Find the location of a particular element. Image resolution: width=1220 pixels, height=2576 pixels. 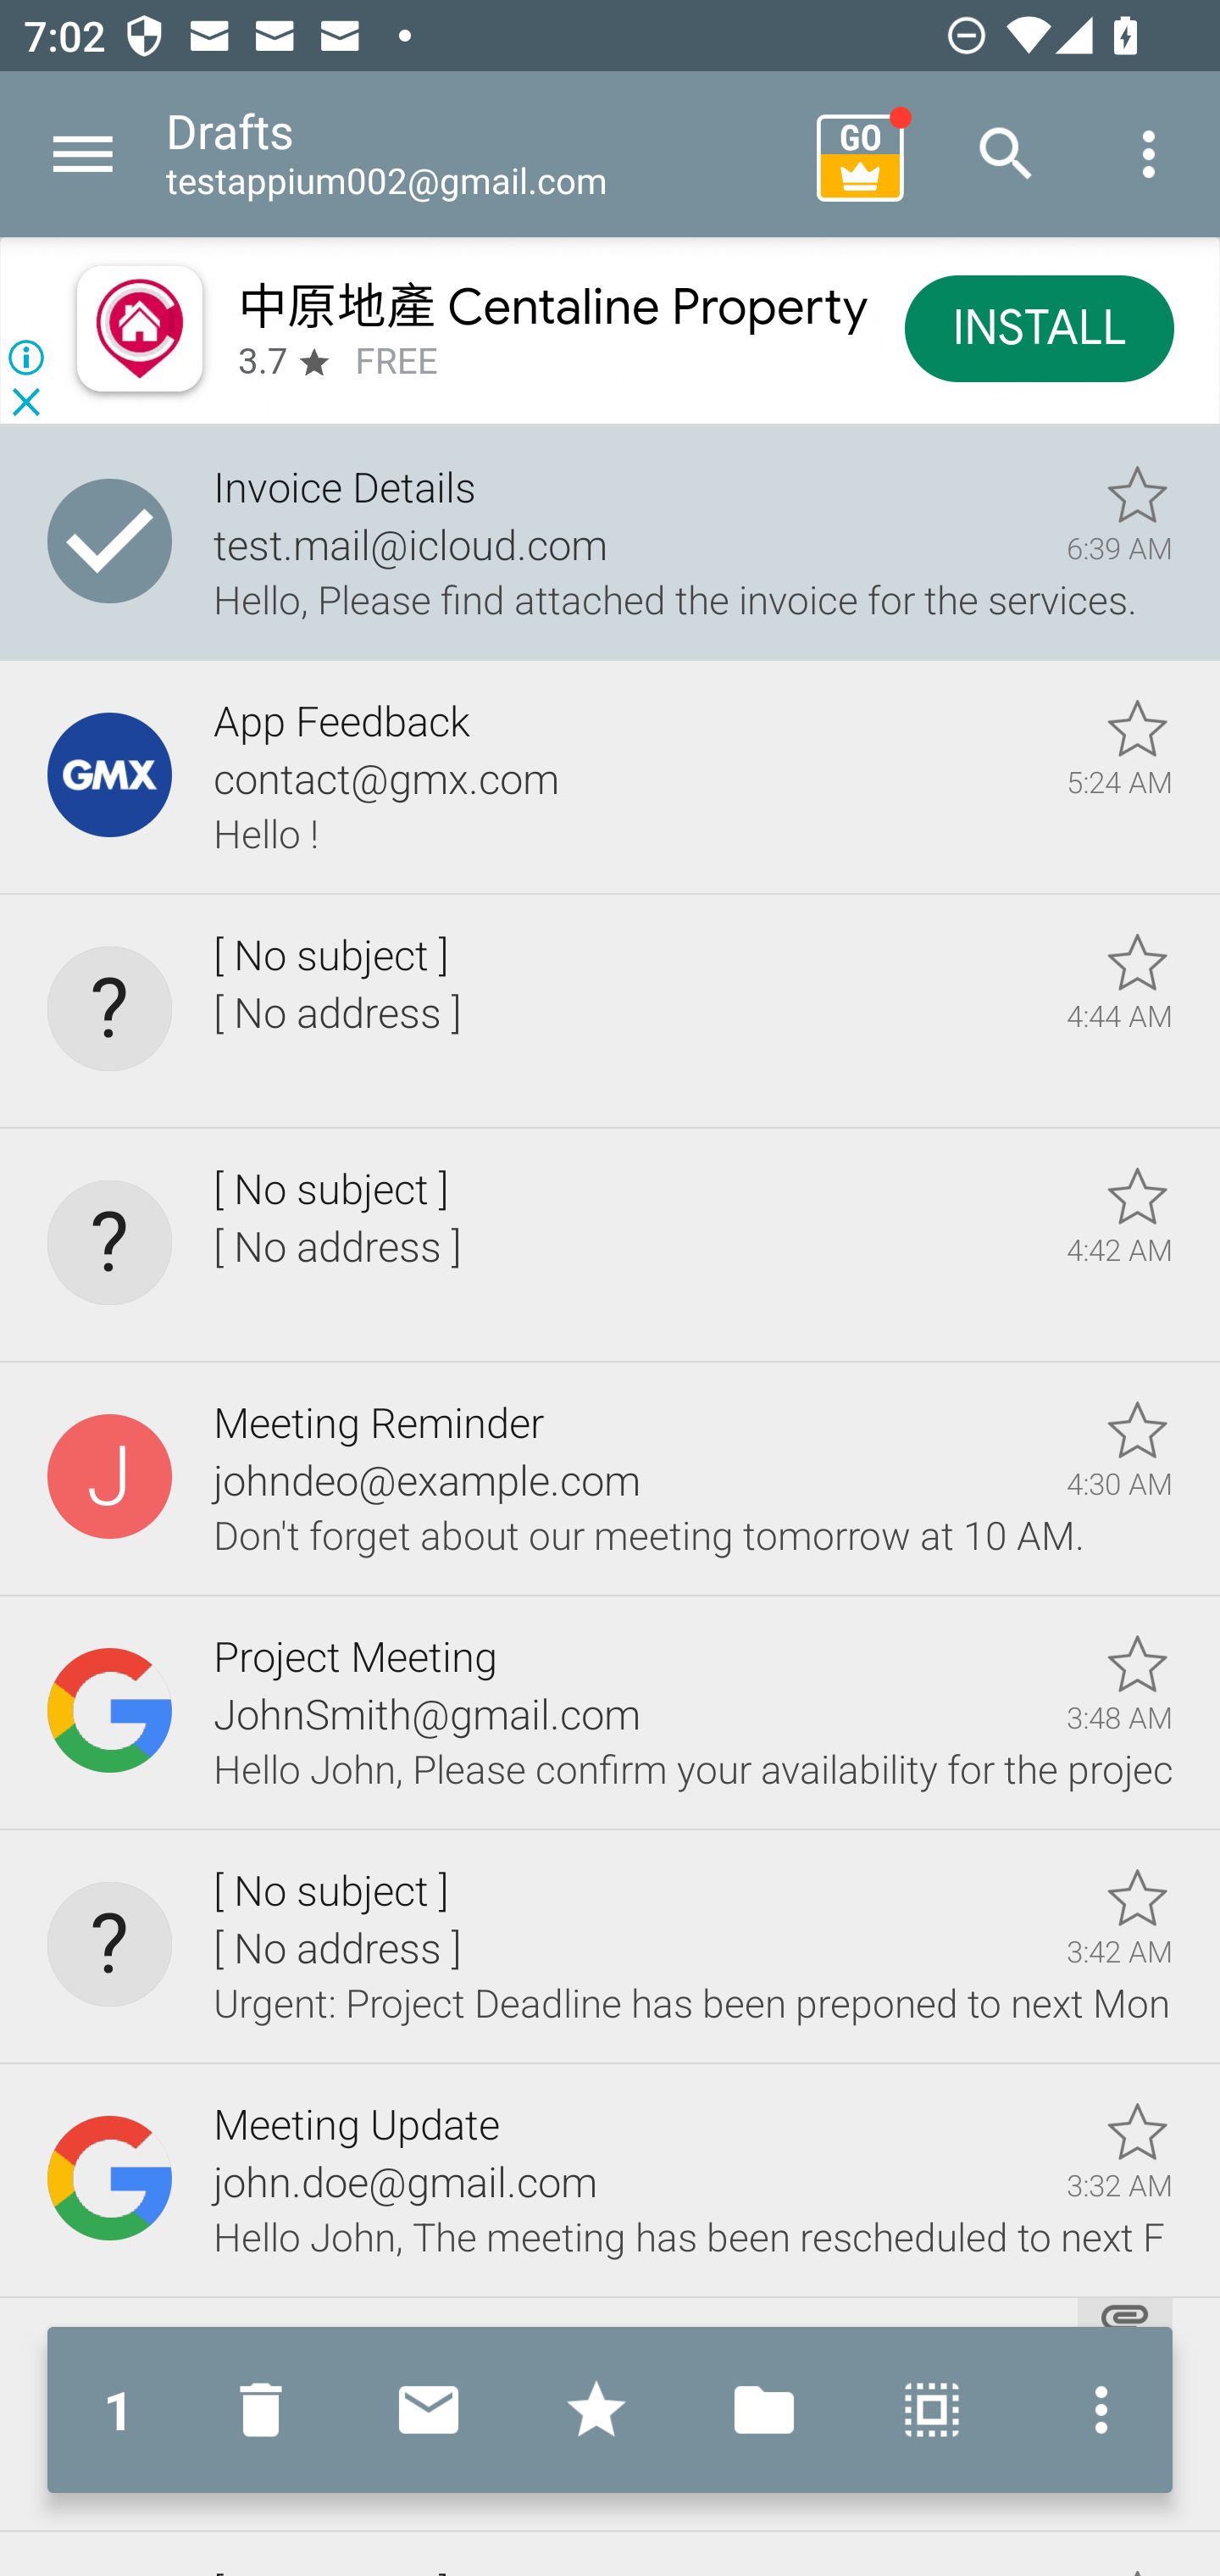

More options is located at coordinates (1094, 2410).